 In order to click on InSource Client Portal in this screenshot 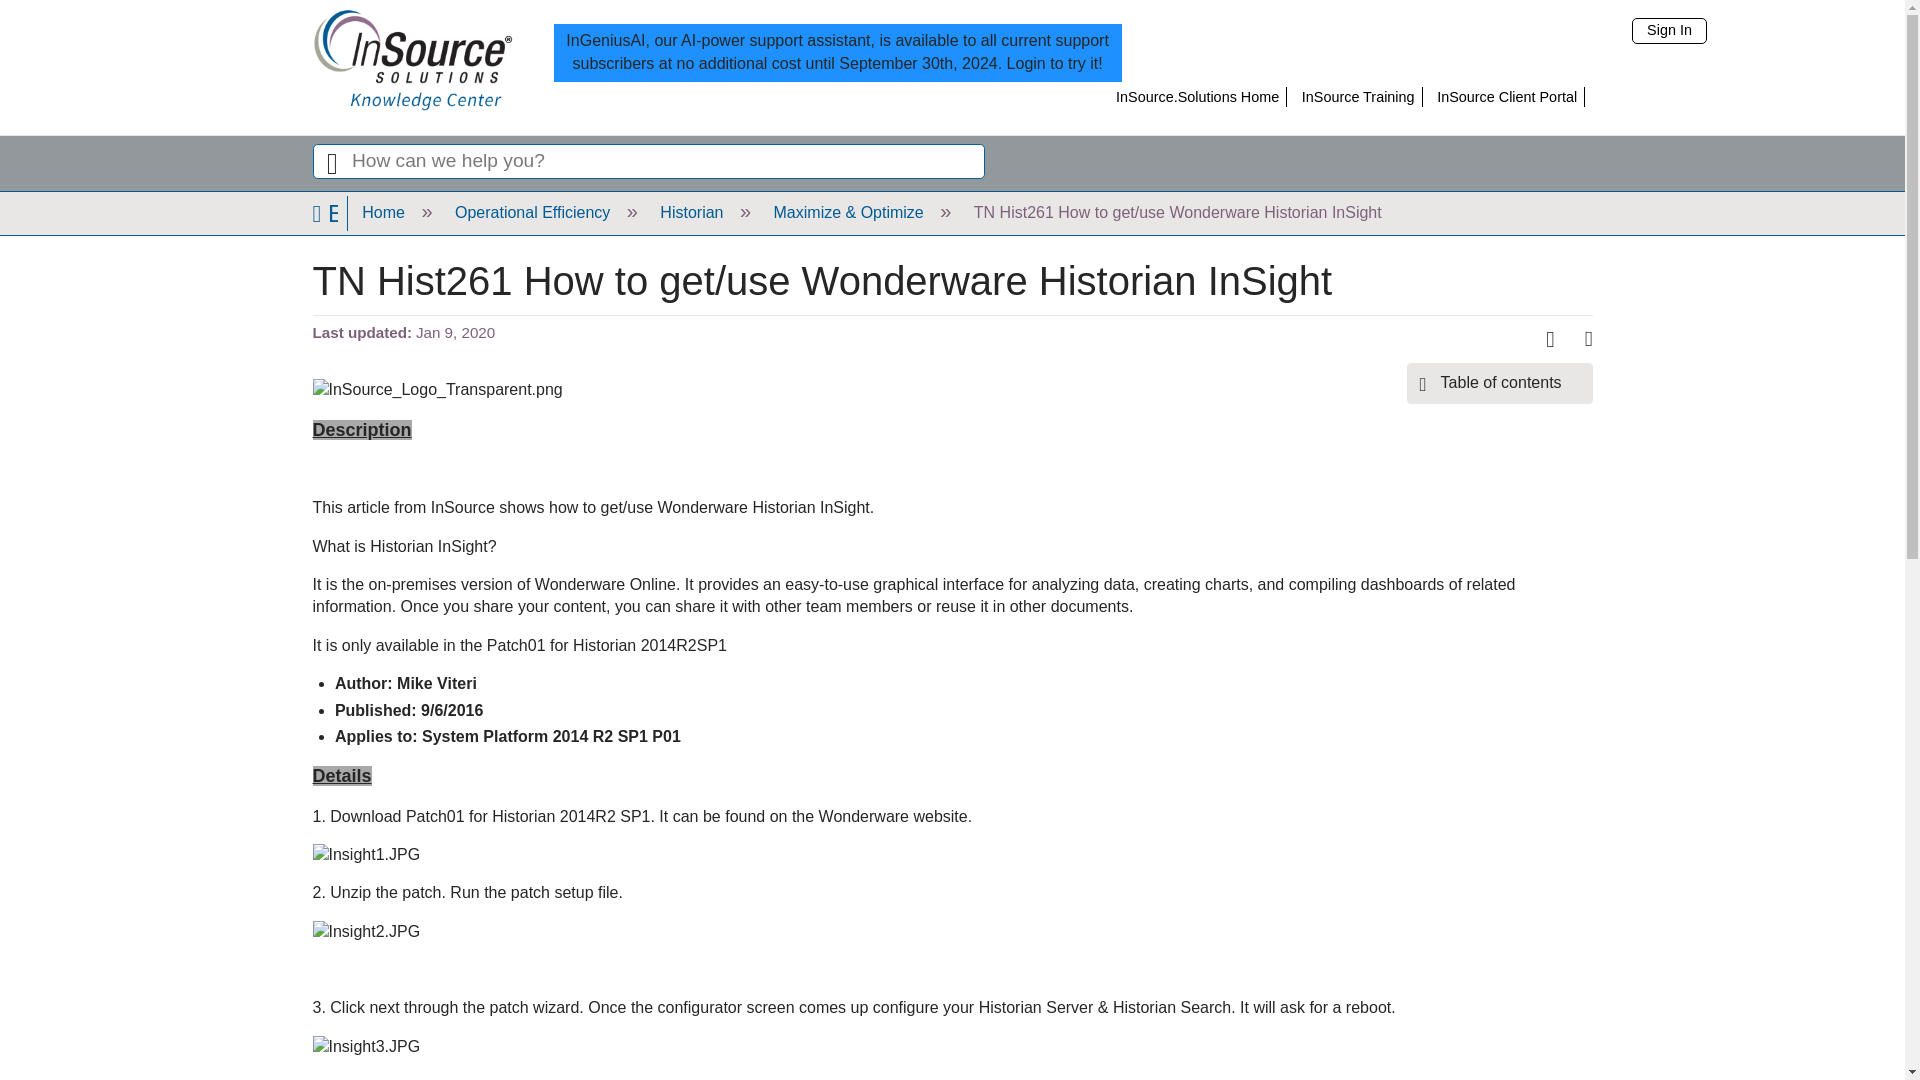, I will do `click(1506, 96)`.